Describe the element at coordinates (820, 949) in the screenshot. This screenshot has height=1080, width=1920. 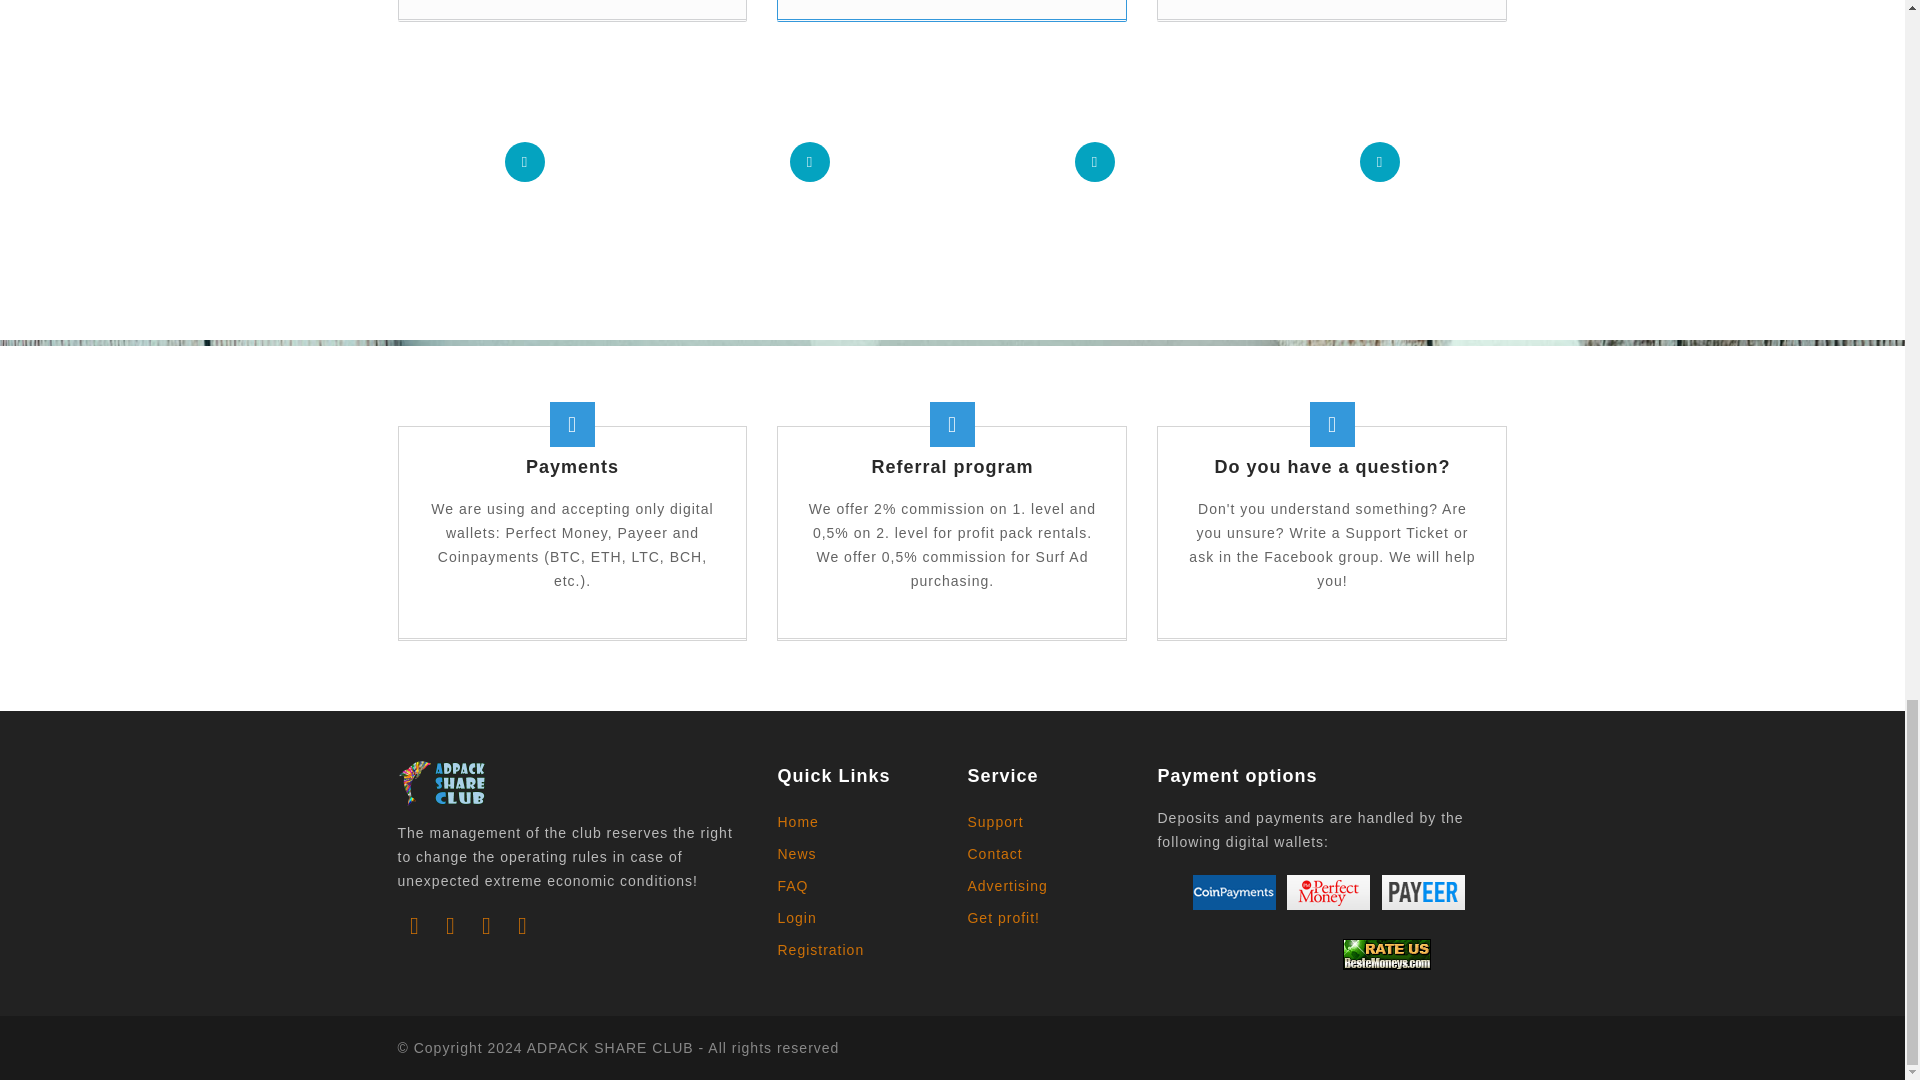
I see `Registration` at that location.